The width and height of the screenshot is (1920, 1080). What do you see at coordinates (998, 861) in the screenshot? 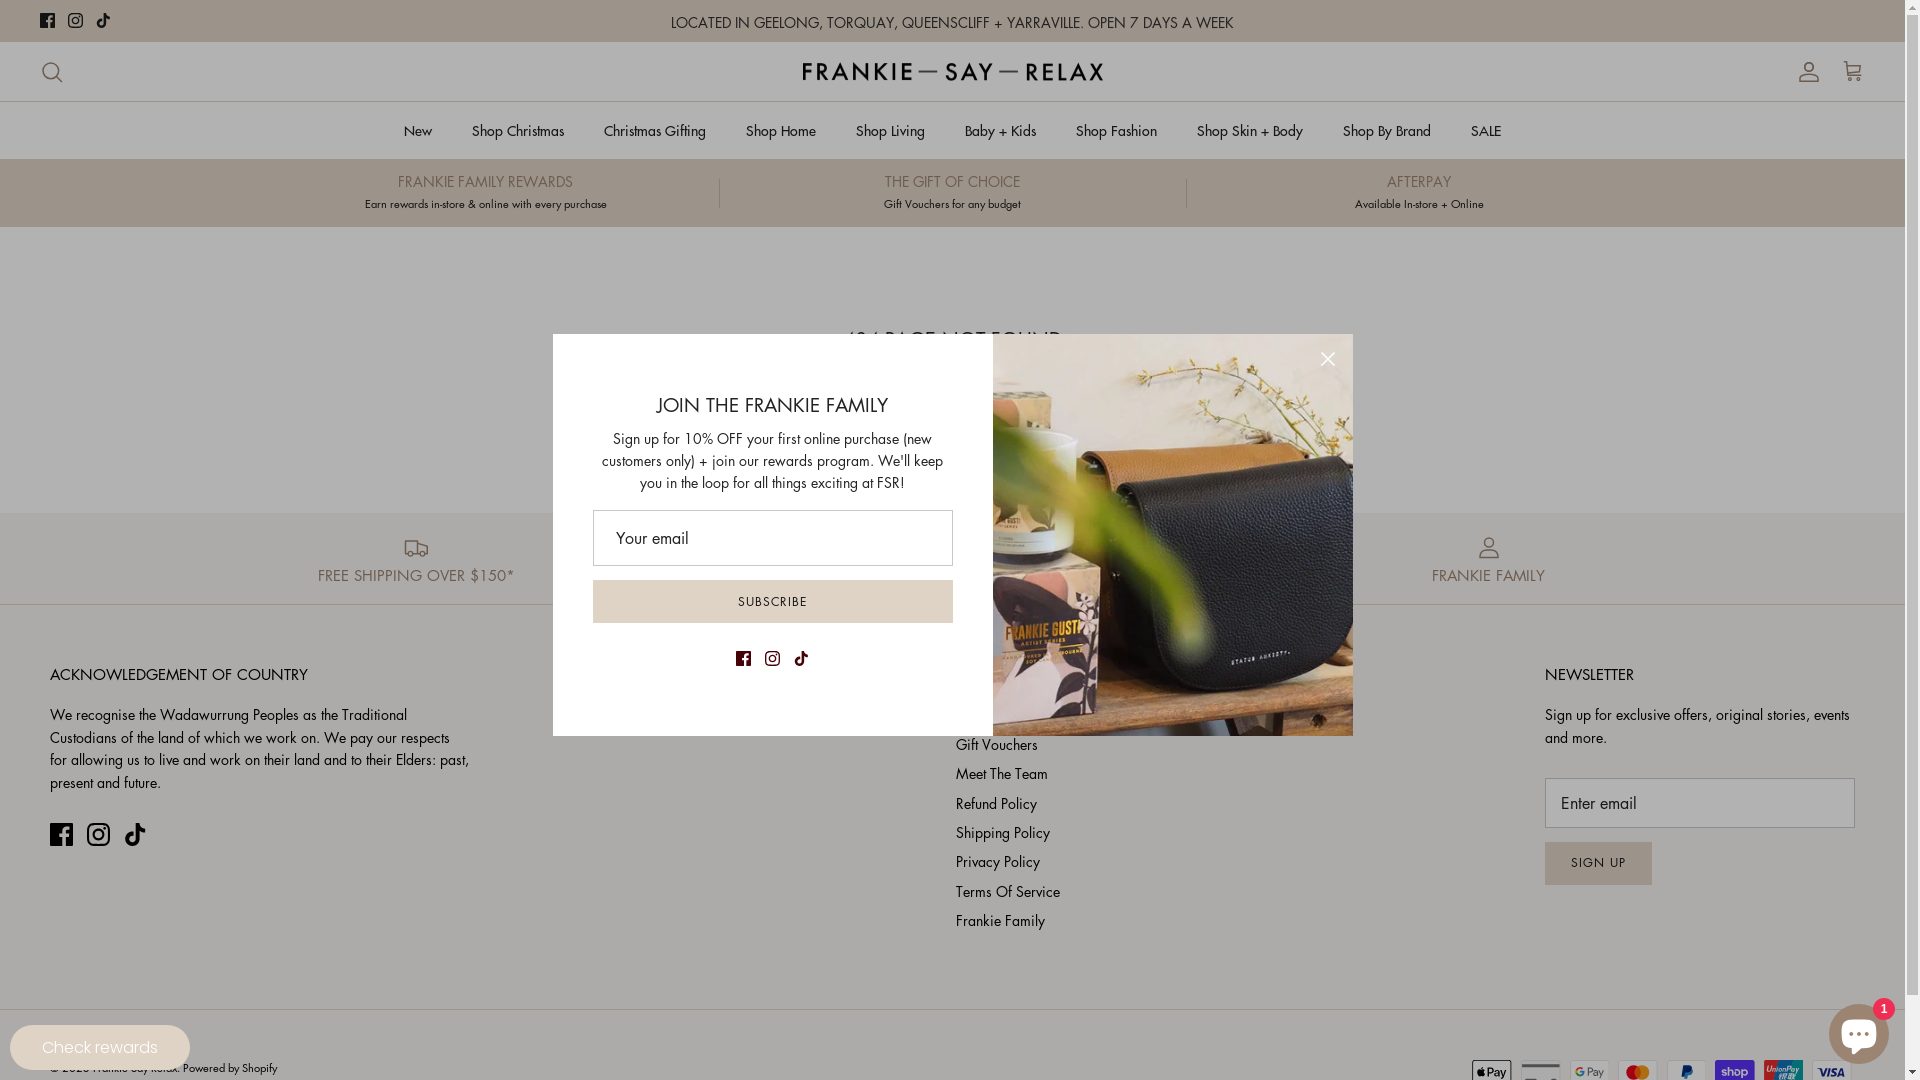
I see `Privacy Policy` at bounding box center [998, 861].